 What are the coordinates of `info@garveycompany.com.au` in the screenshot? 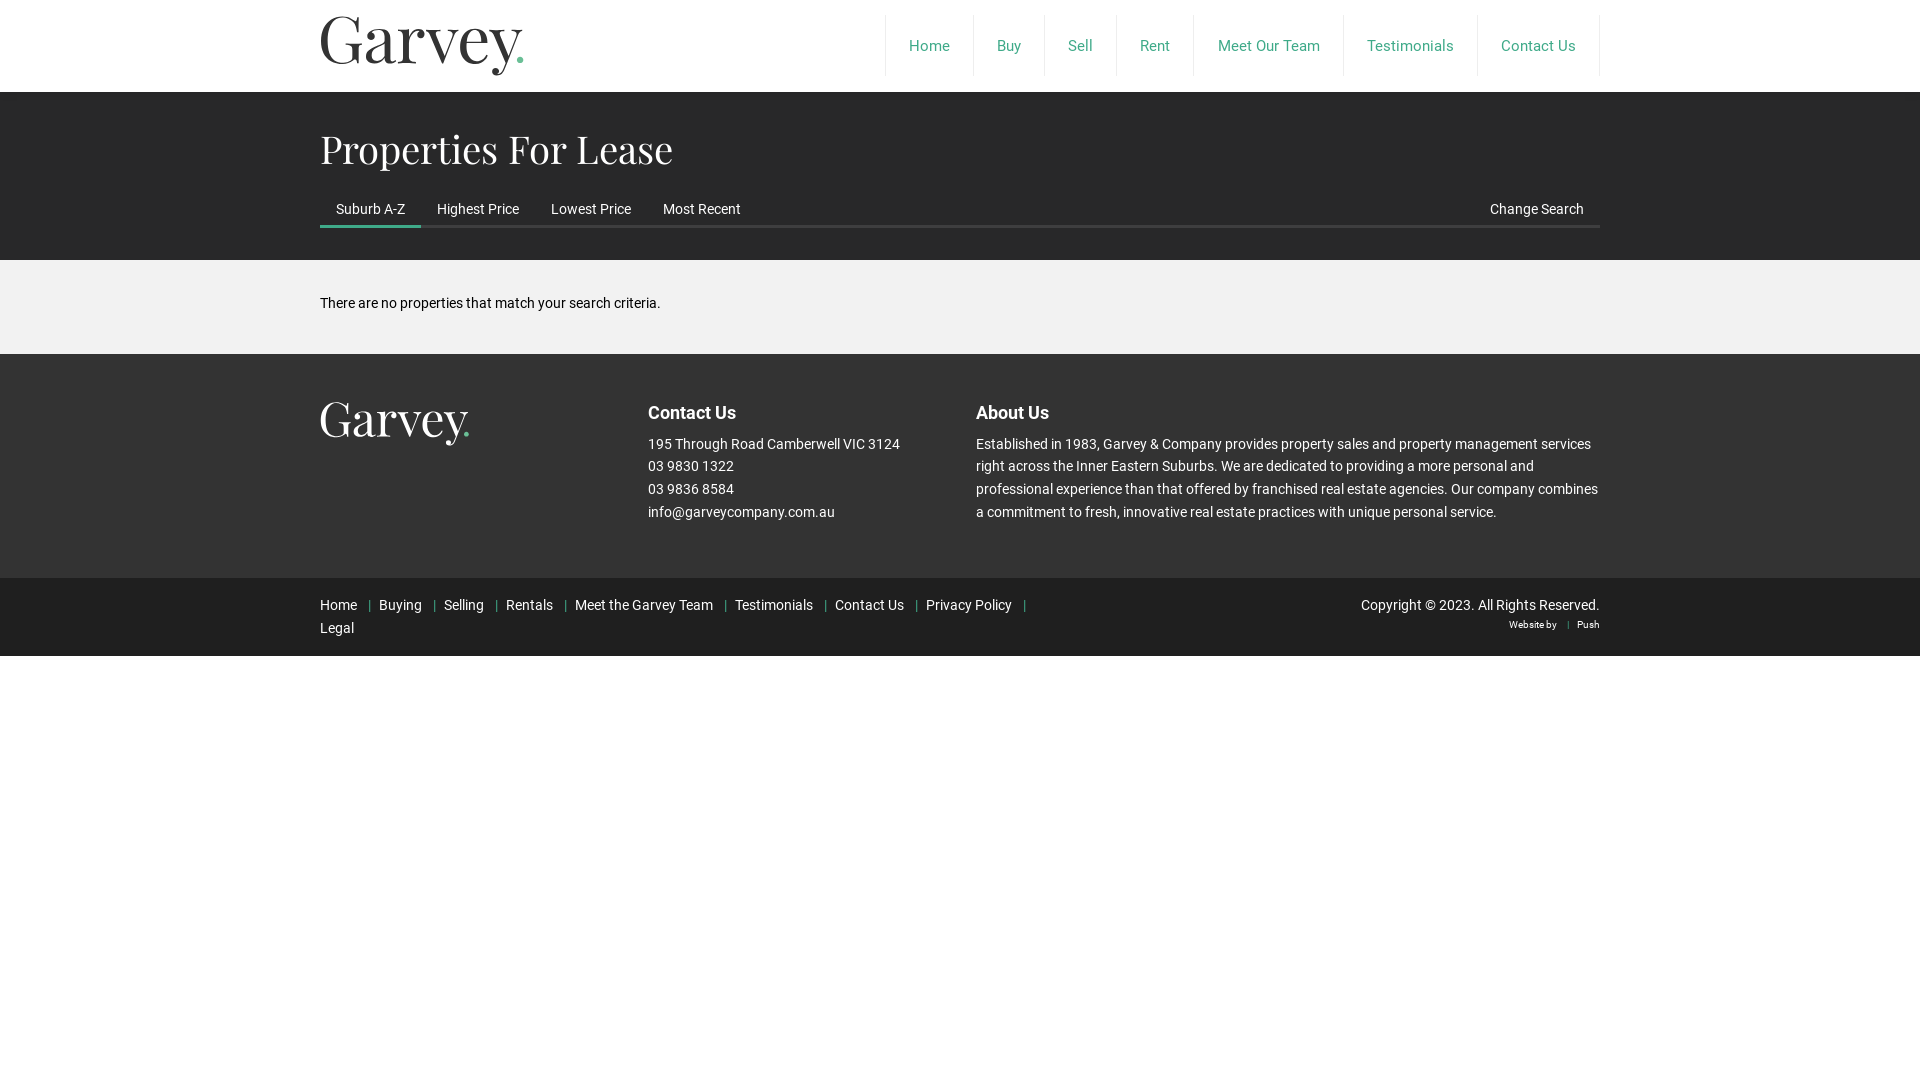 It's located at (742, 512).